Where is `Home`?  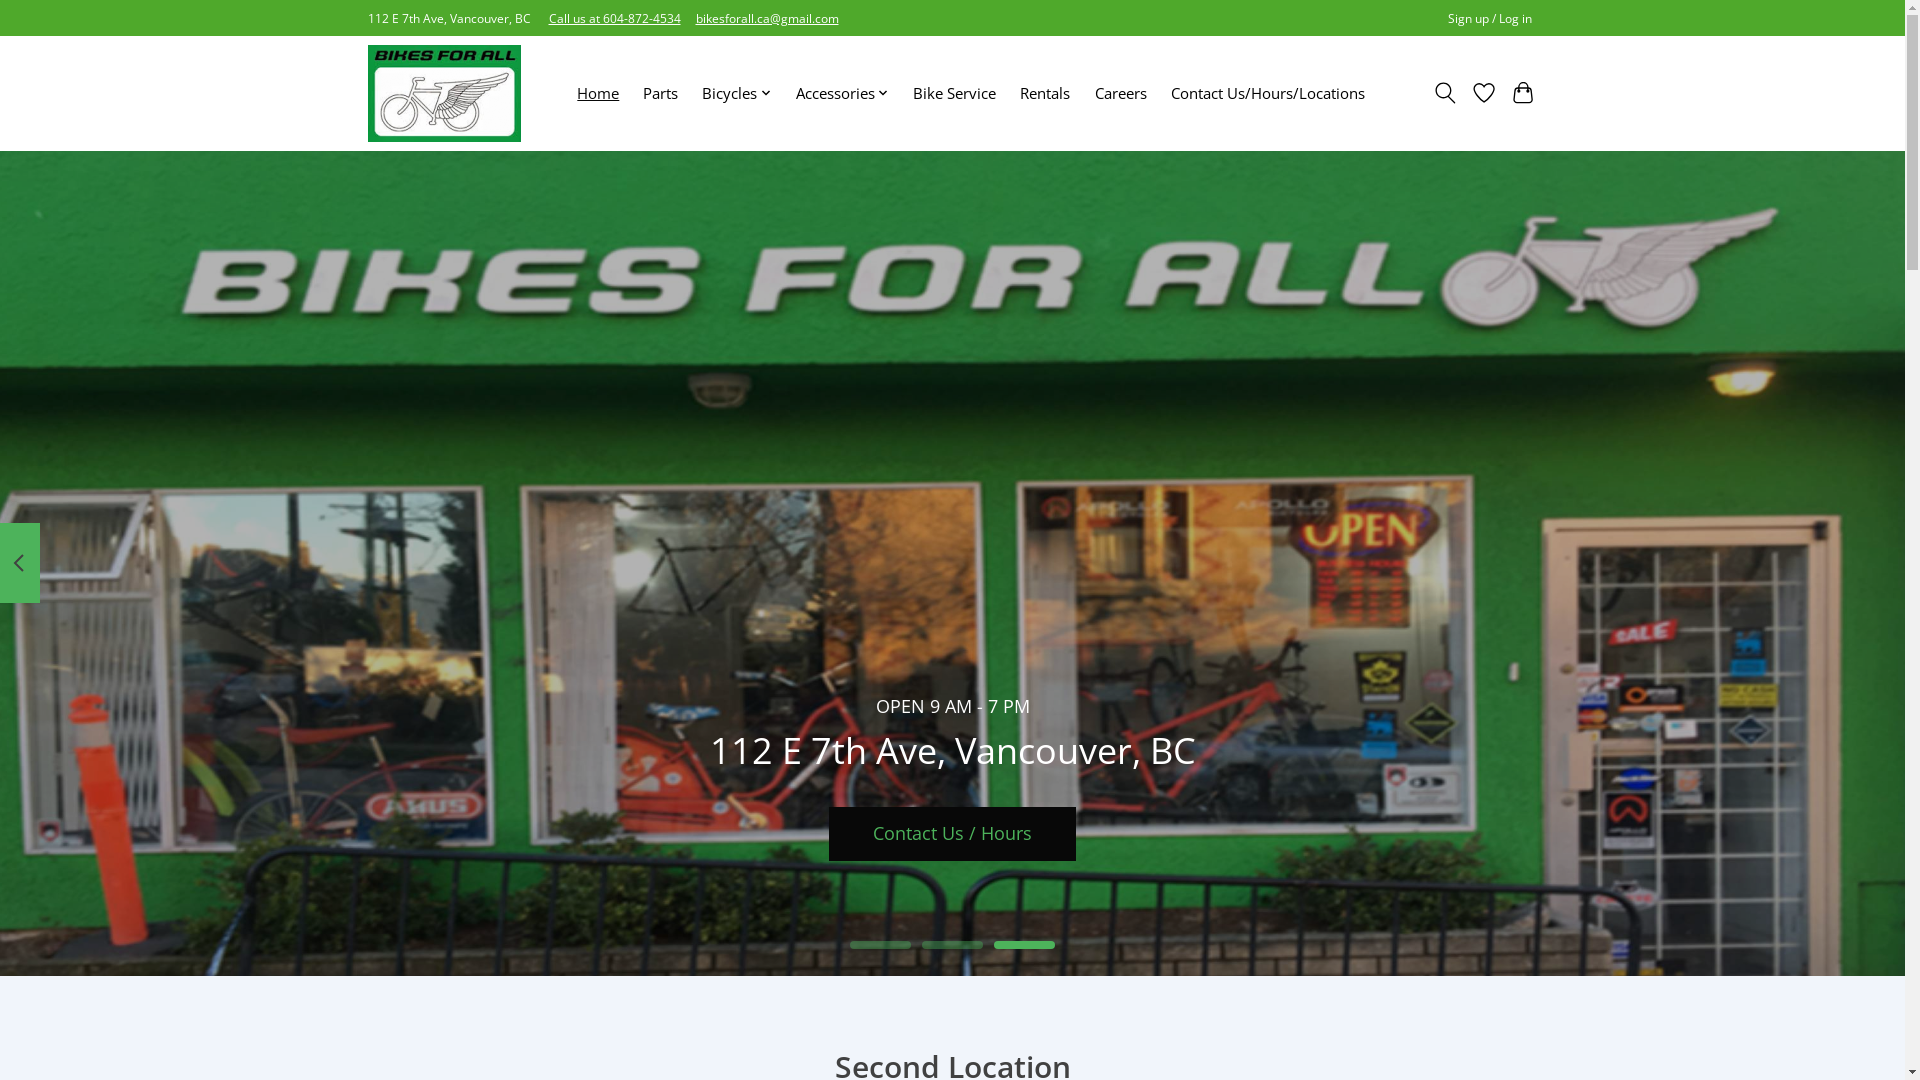
Home is located at coordinates (598, 93).